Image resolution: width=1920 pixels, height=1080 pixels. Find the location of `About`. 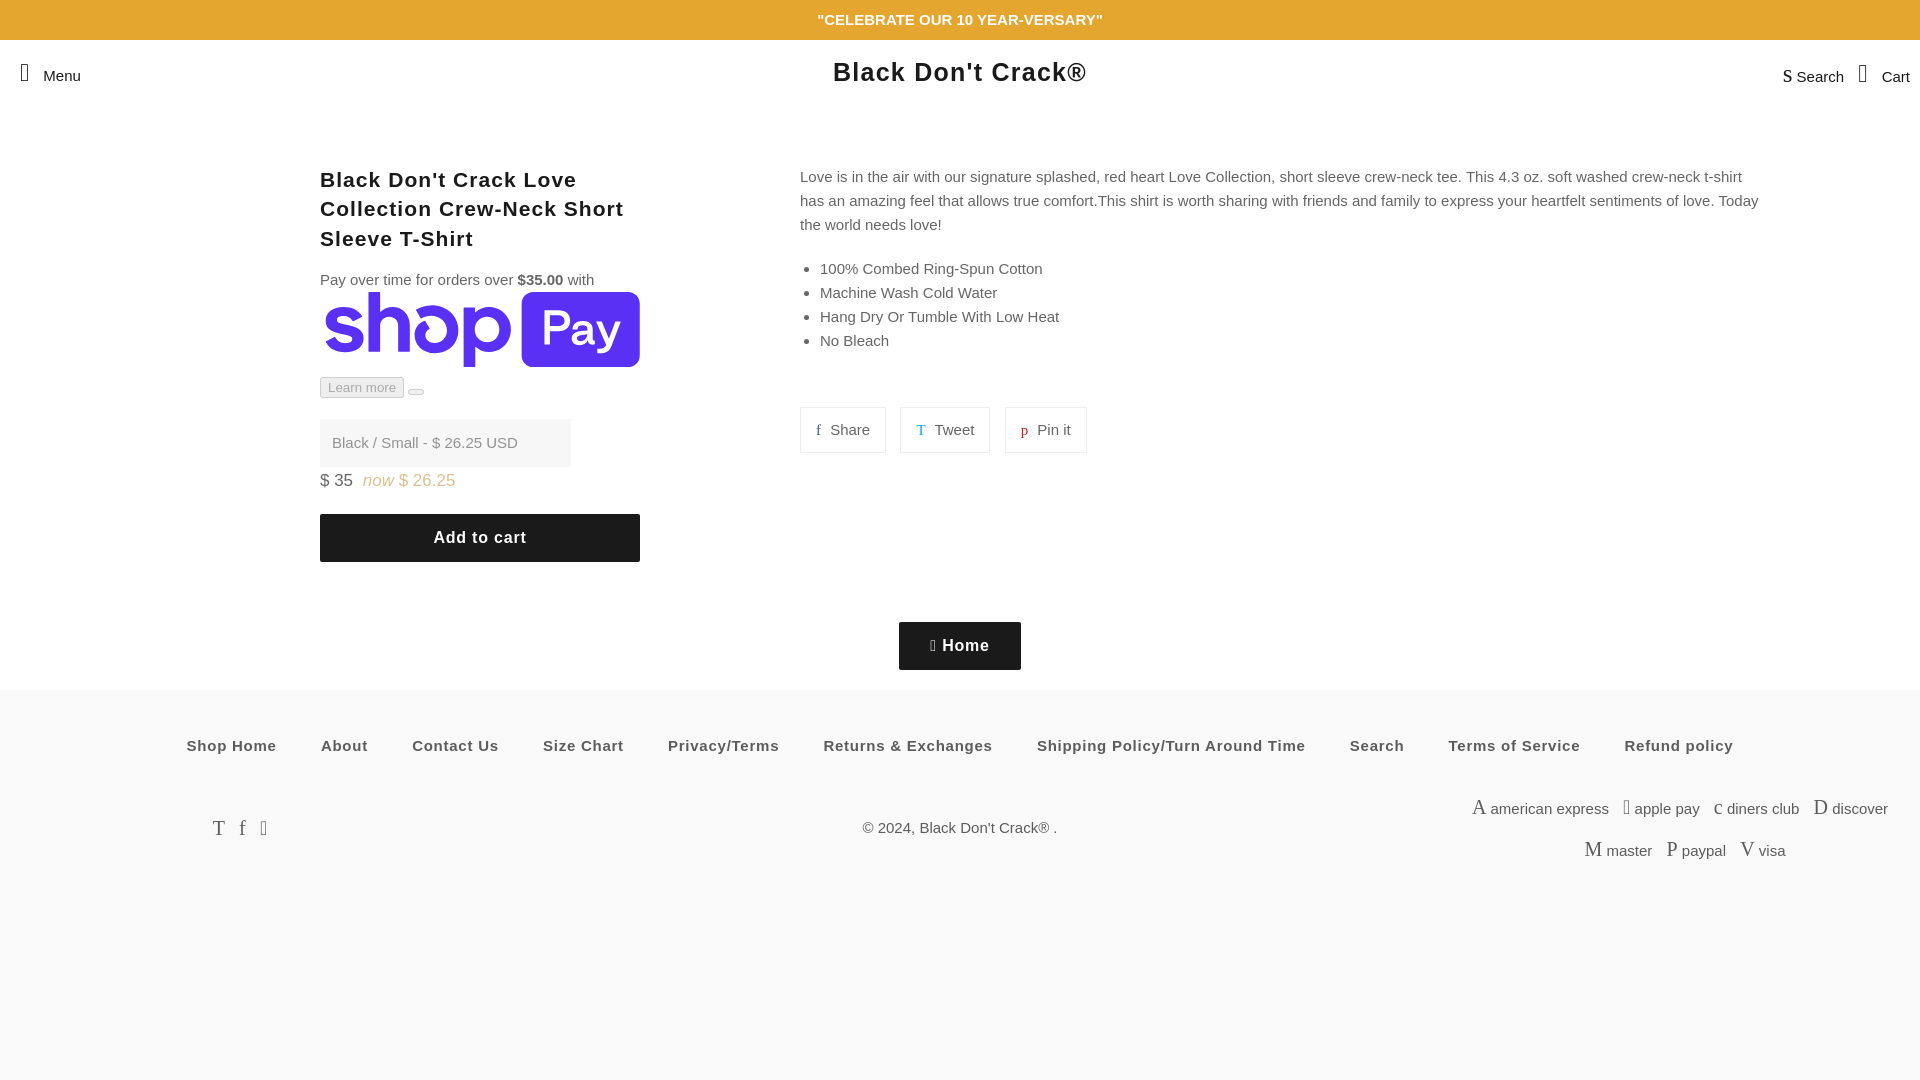

About is located at coordinates (344, 746).